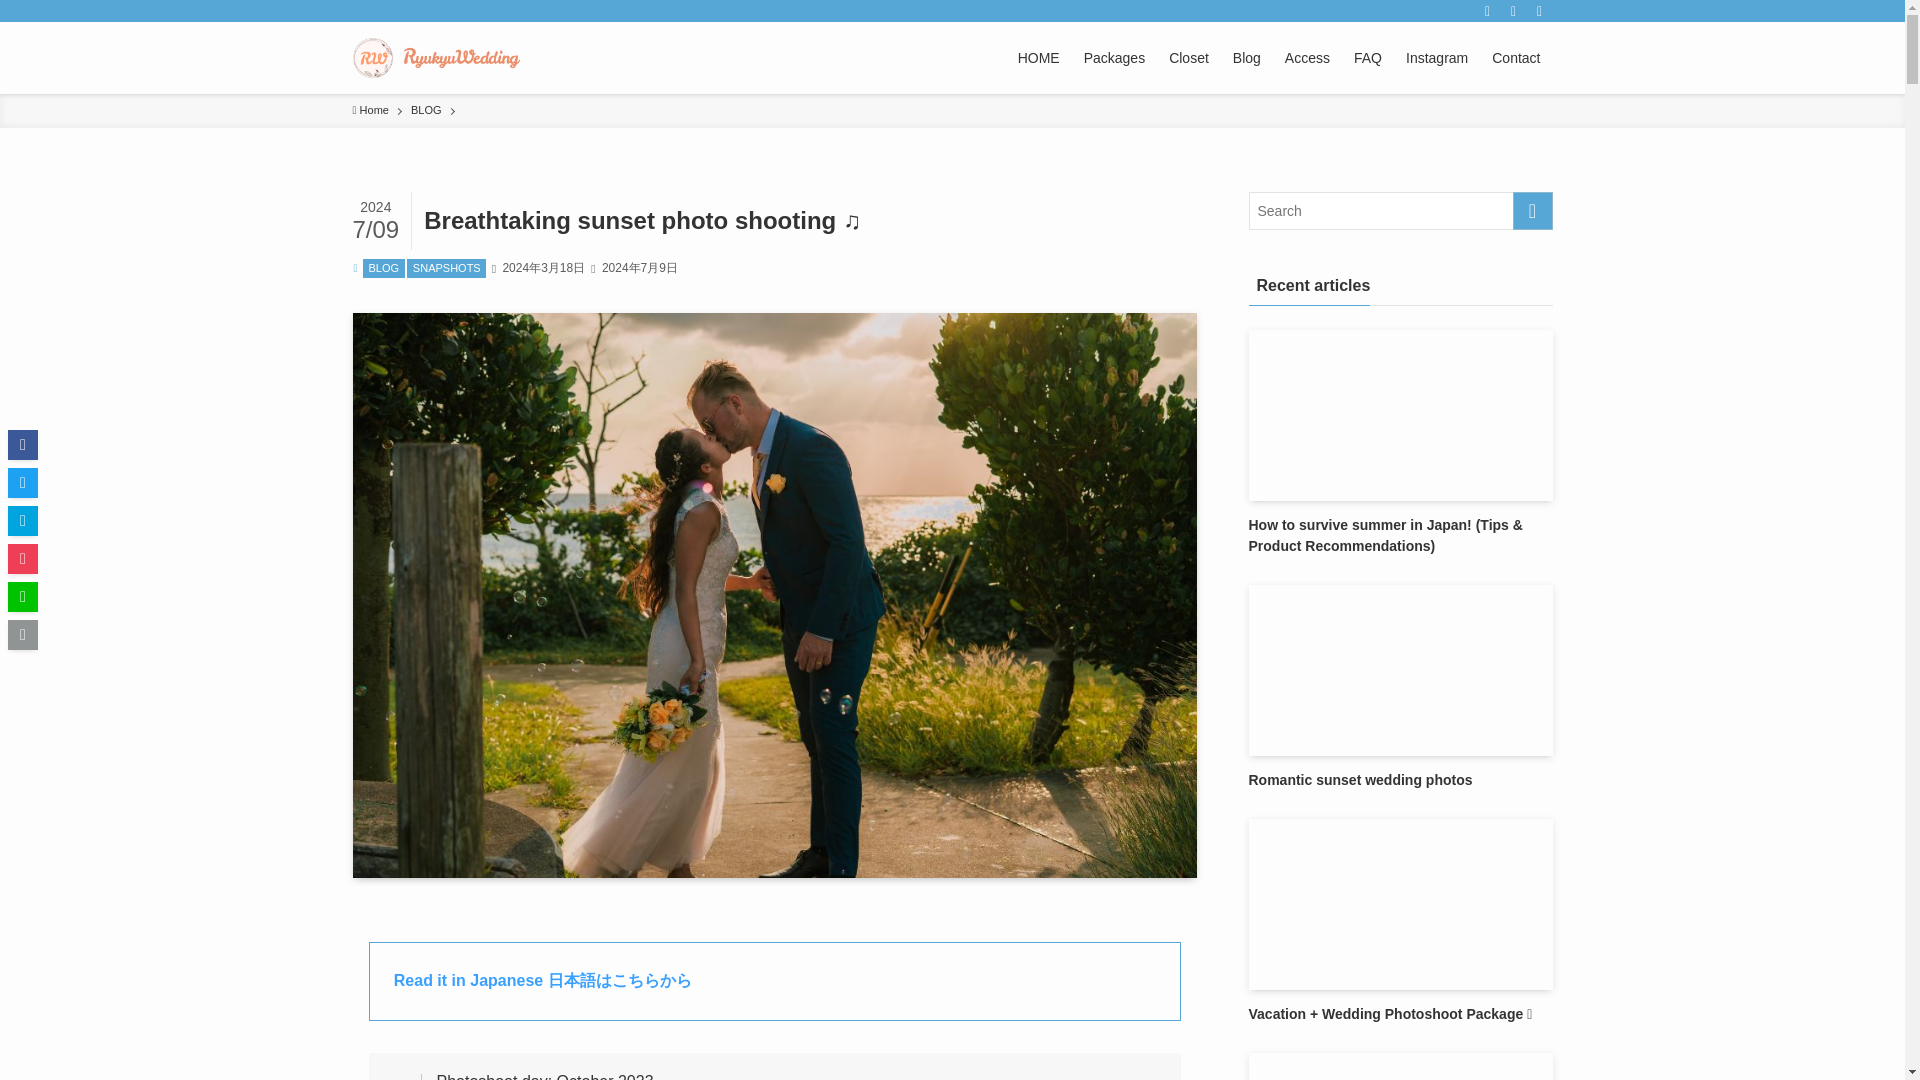  Describe the element at coordinates (1114, 57) in the screenshot. I see `Packages` at that location.